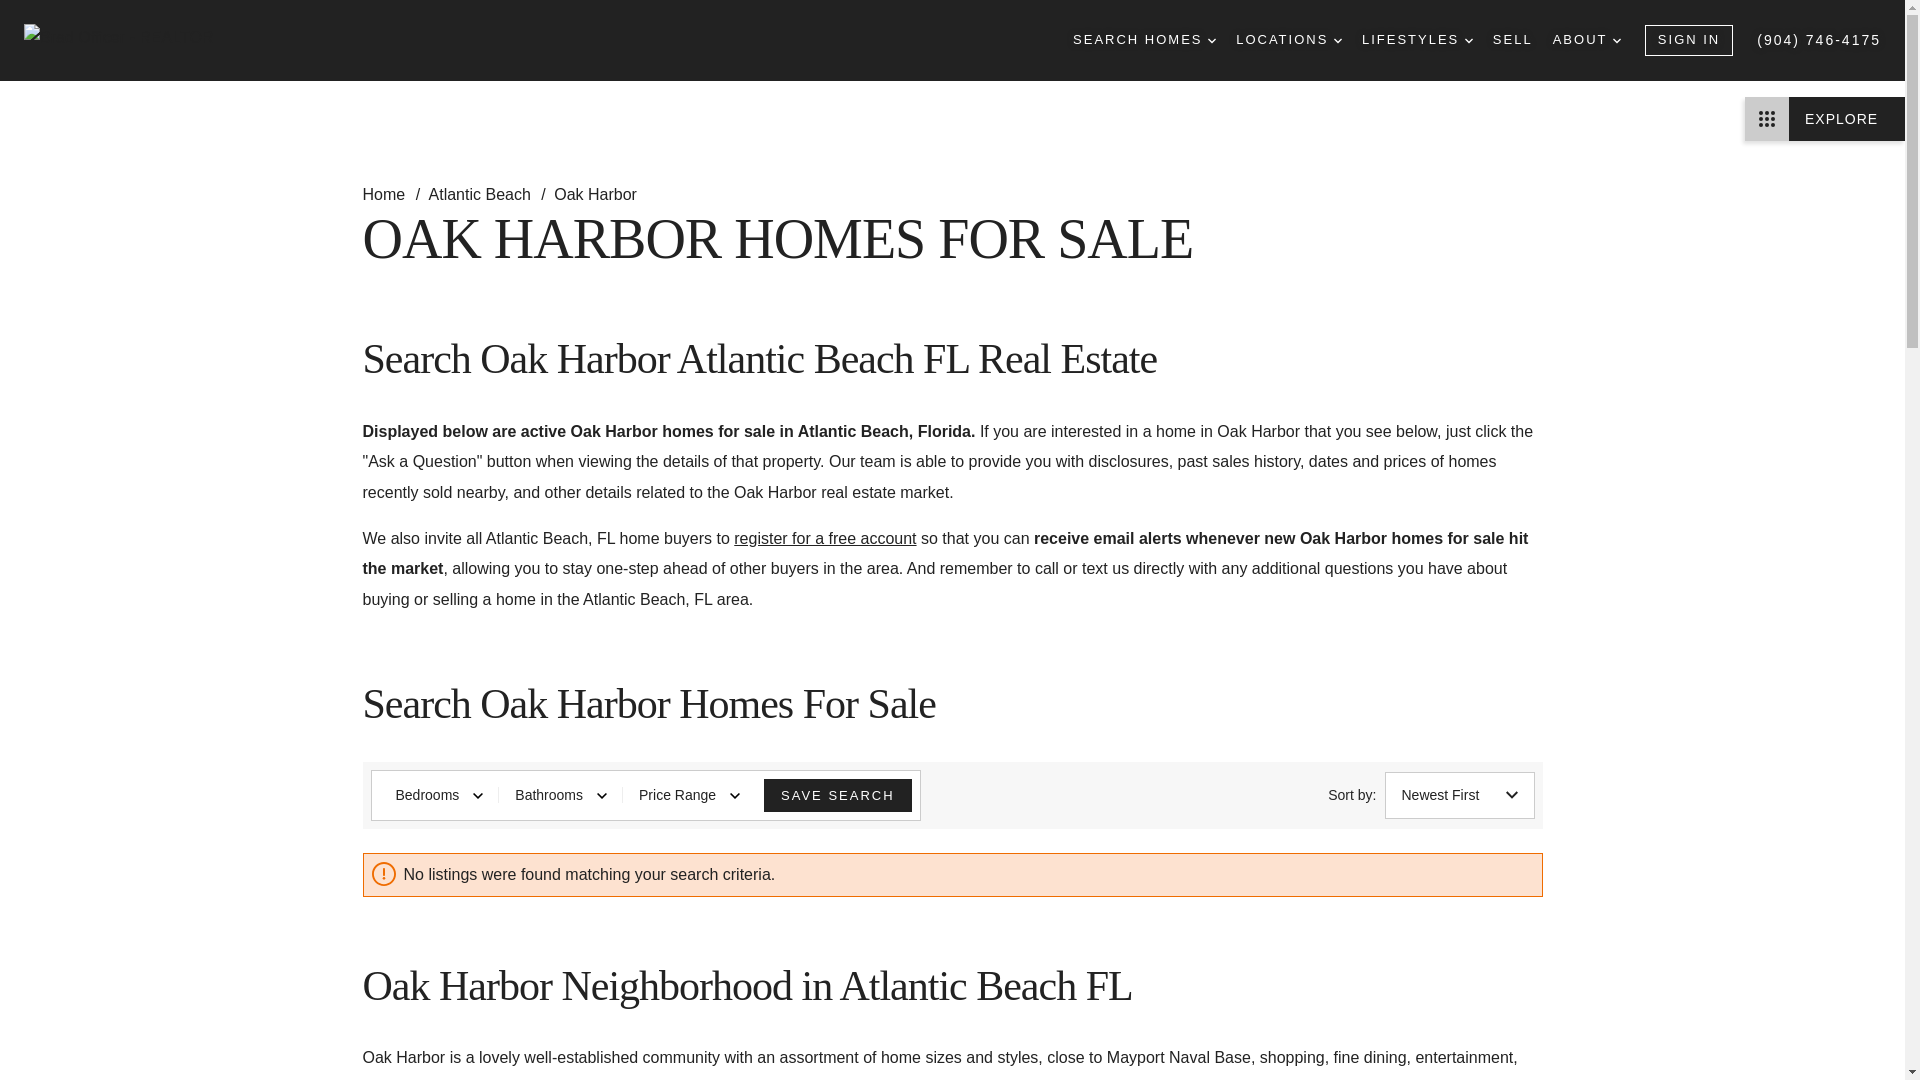 The height and width of the screenshot is (1080, 1920). What do you see at coordinates (1211, 40) in the screenshot?
I see `DROPDOWN ARROW` at bounding box center [1211, 40].